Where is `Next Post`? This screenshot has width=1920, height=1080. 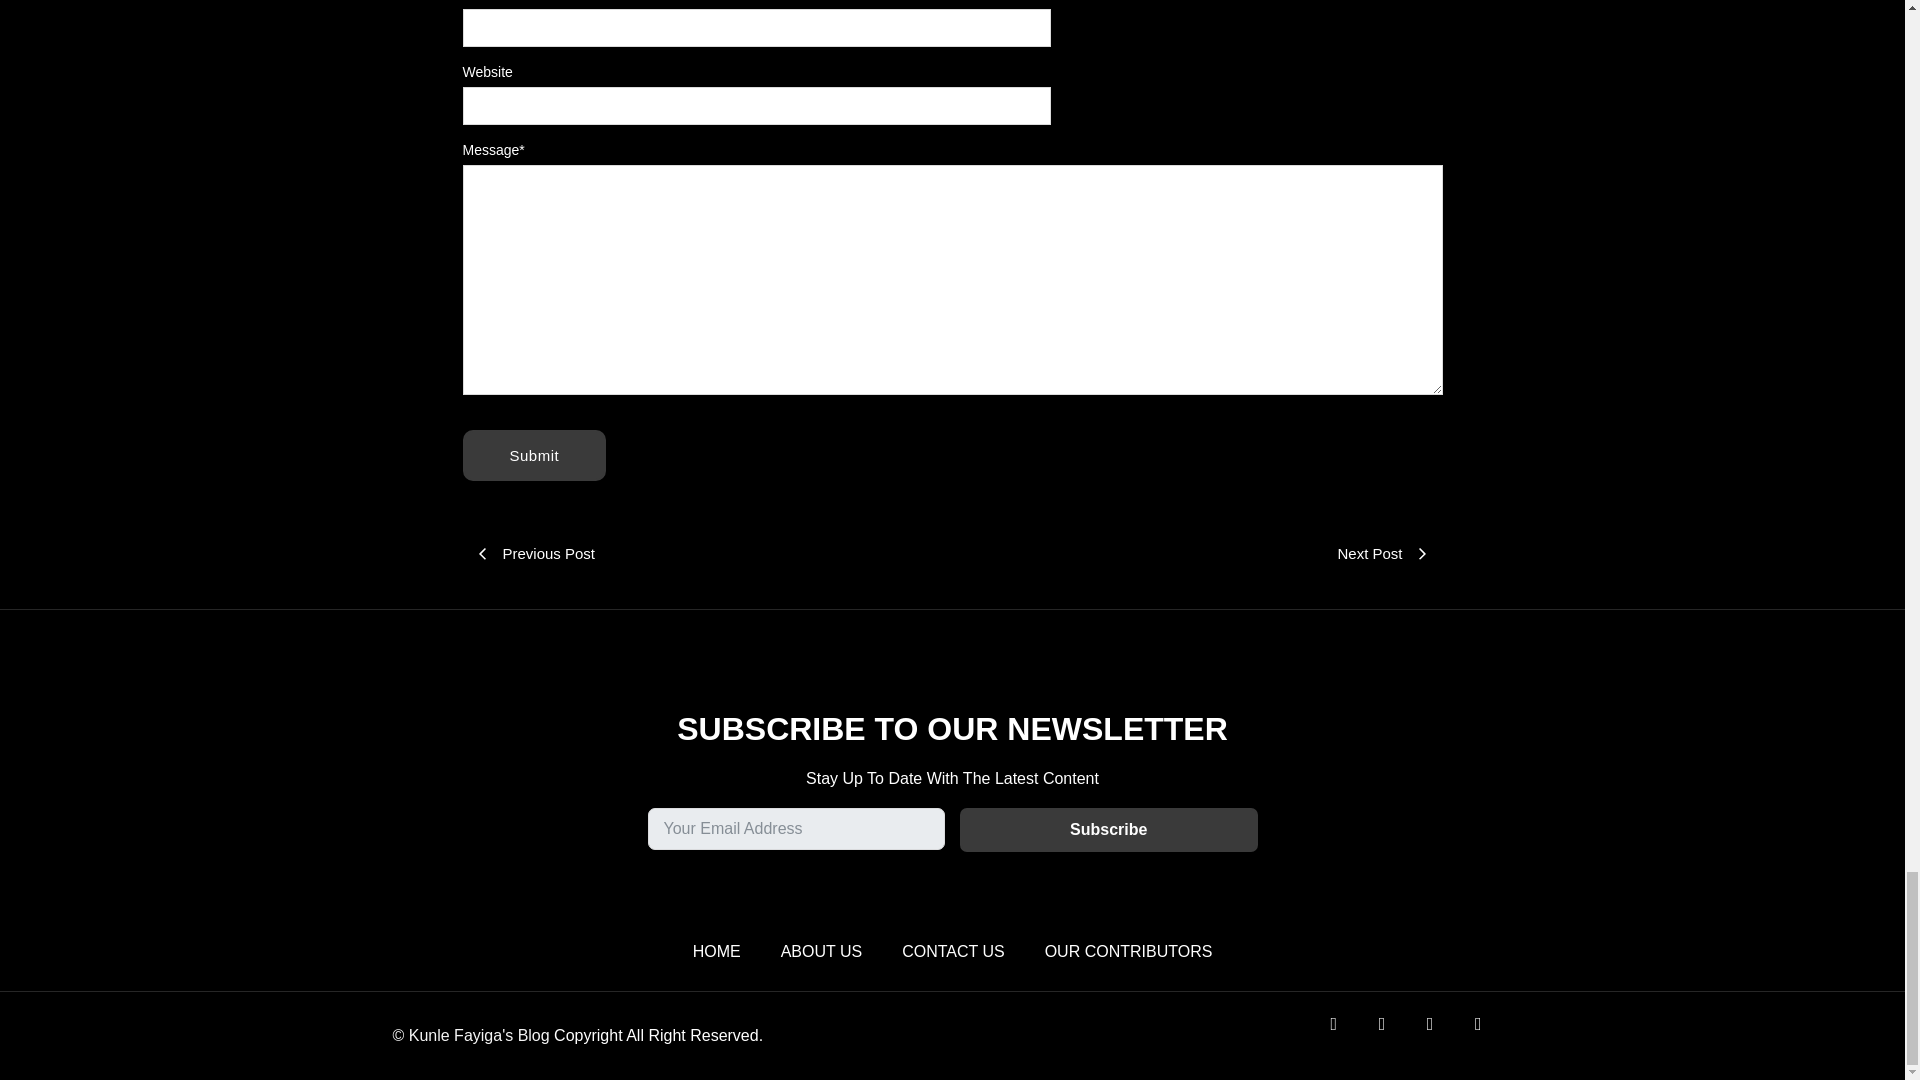
Next Post is located at coordinates (1196, 554).